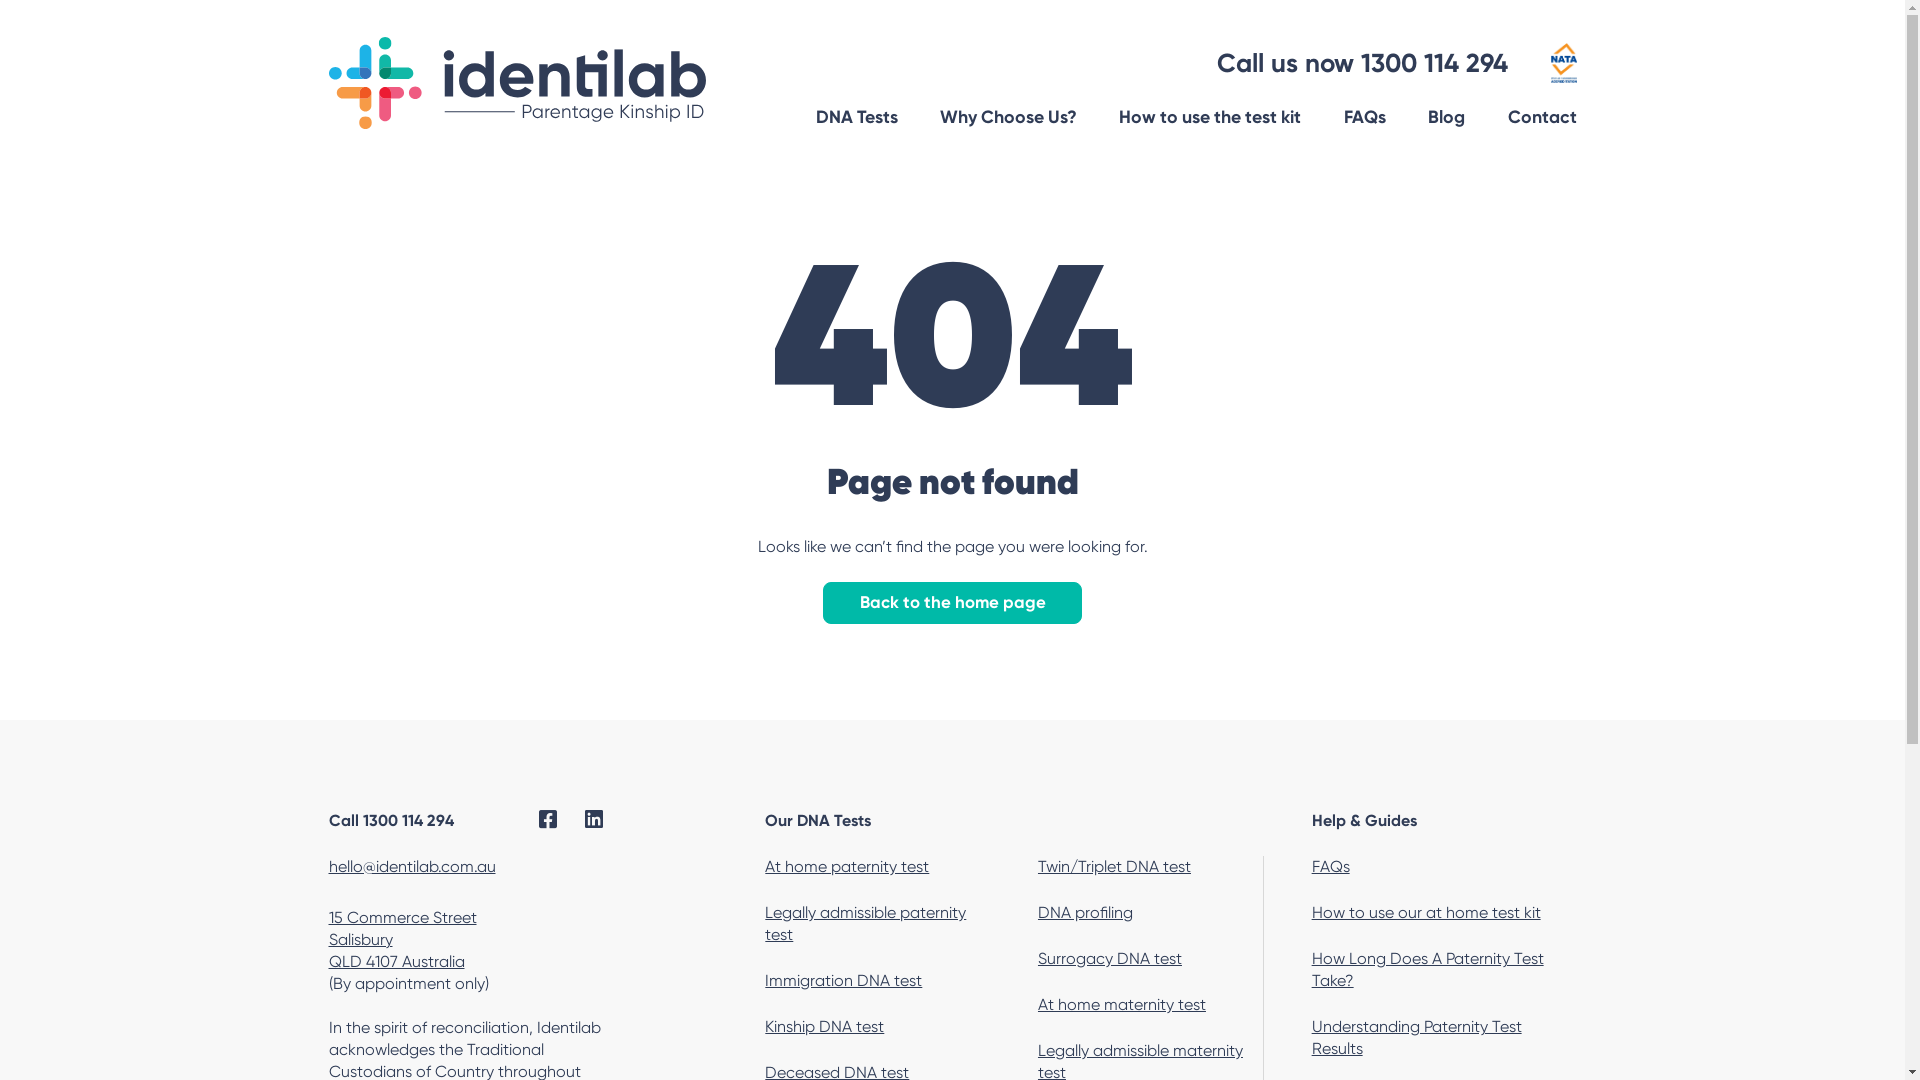  Describe the element at coordinates (1444, 970) in the screenshot. I see `How Long Does A Paternity Test Take?` at that location.